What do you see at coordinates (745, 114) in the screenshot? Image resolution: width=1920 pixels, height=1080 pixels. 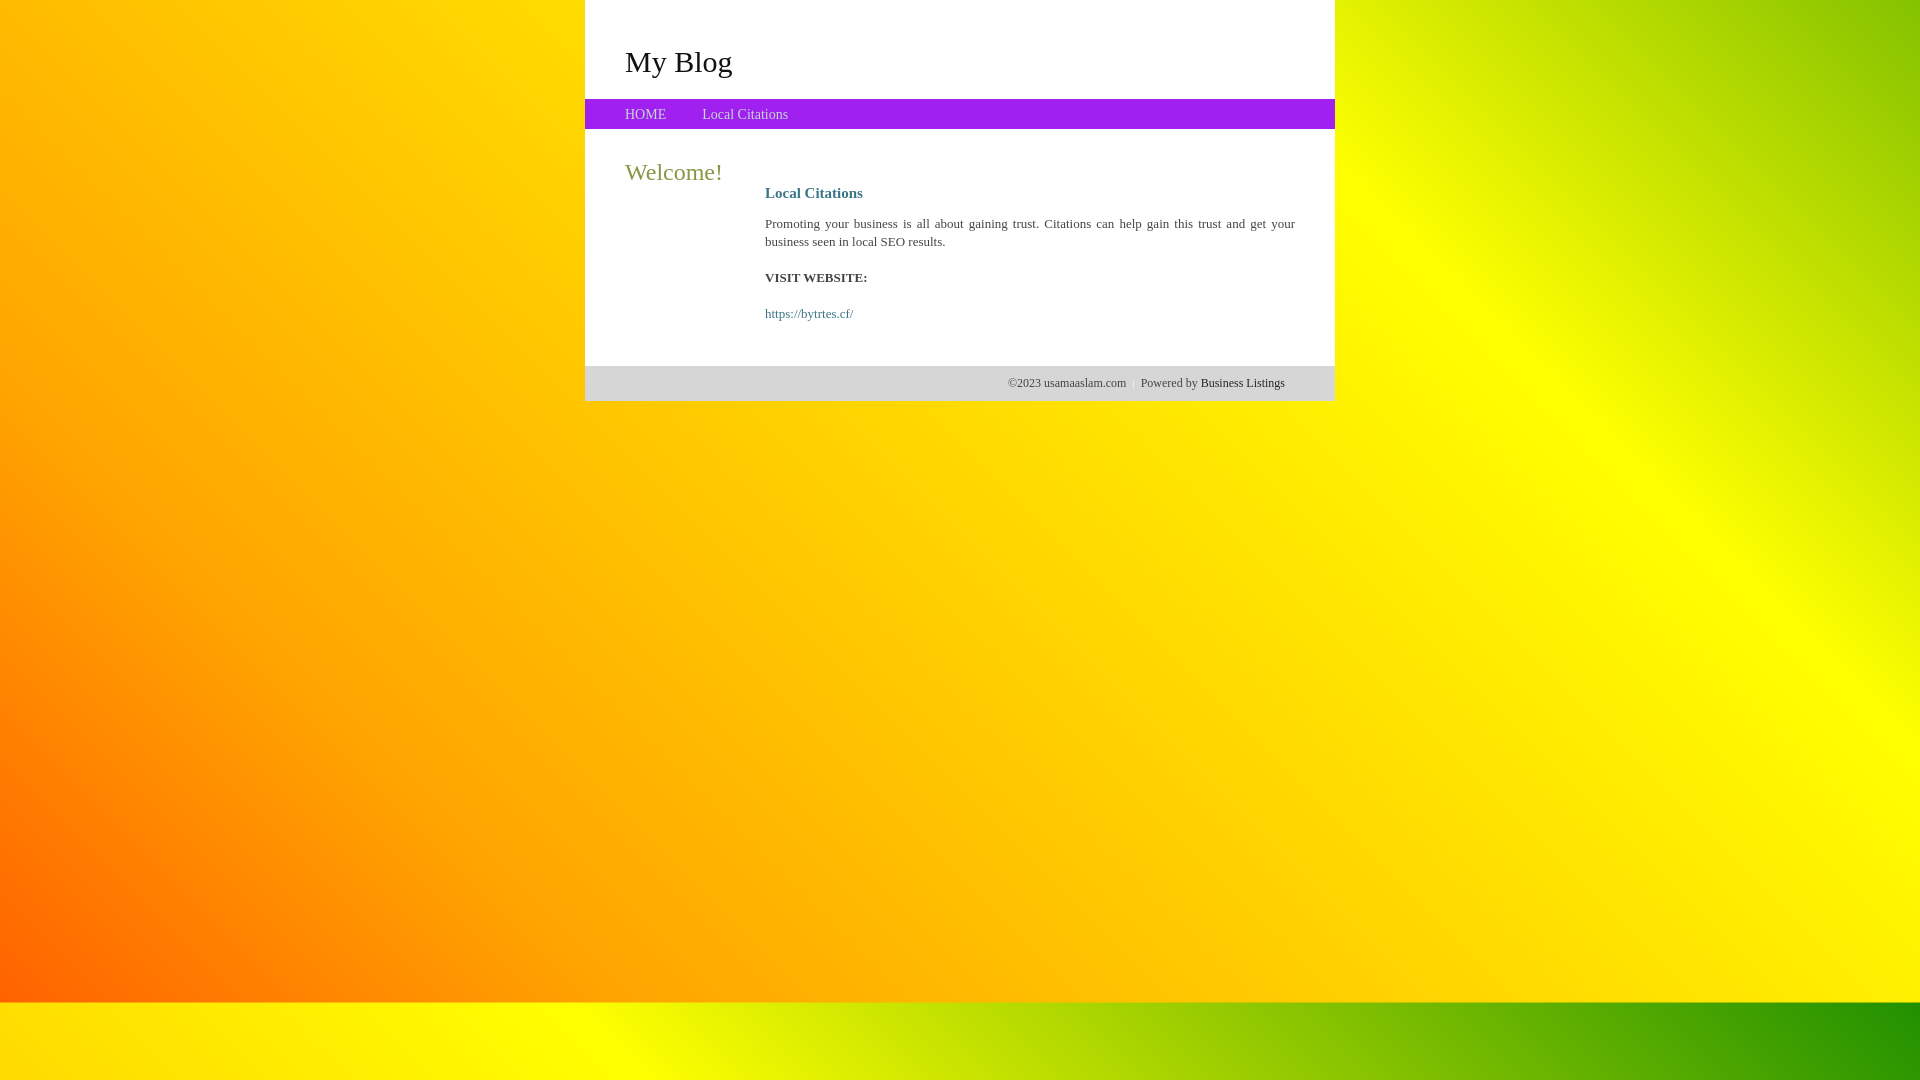 I see `Local Citations` at bounding box center [745, 114].